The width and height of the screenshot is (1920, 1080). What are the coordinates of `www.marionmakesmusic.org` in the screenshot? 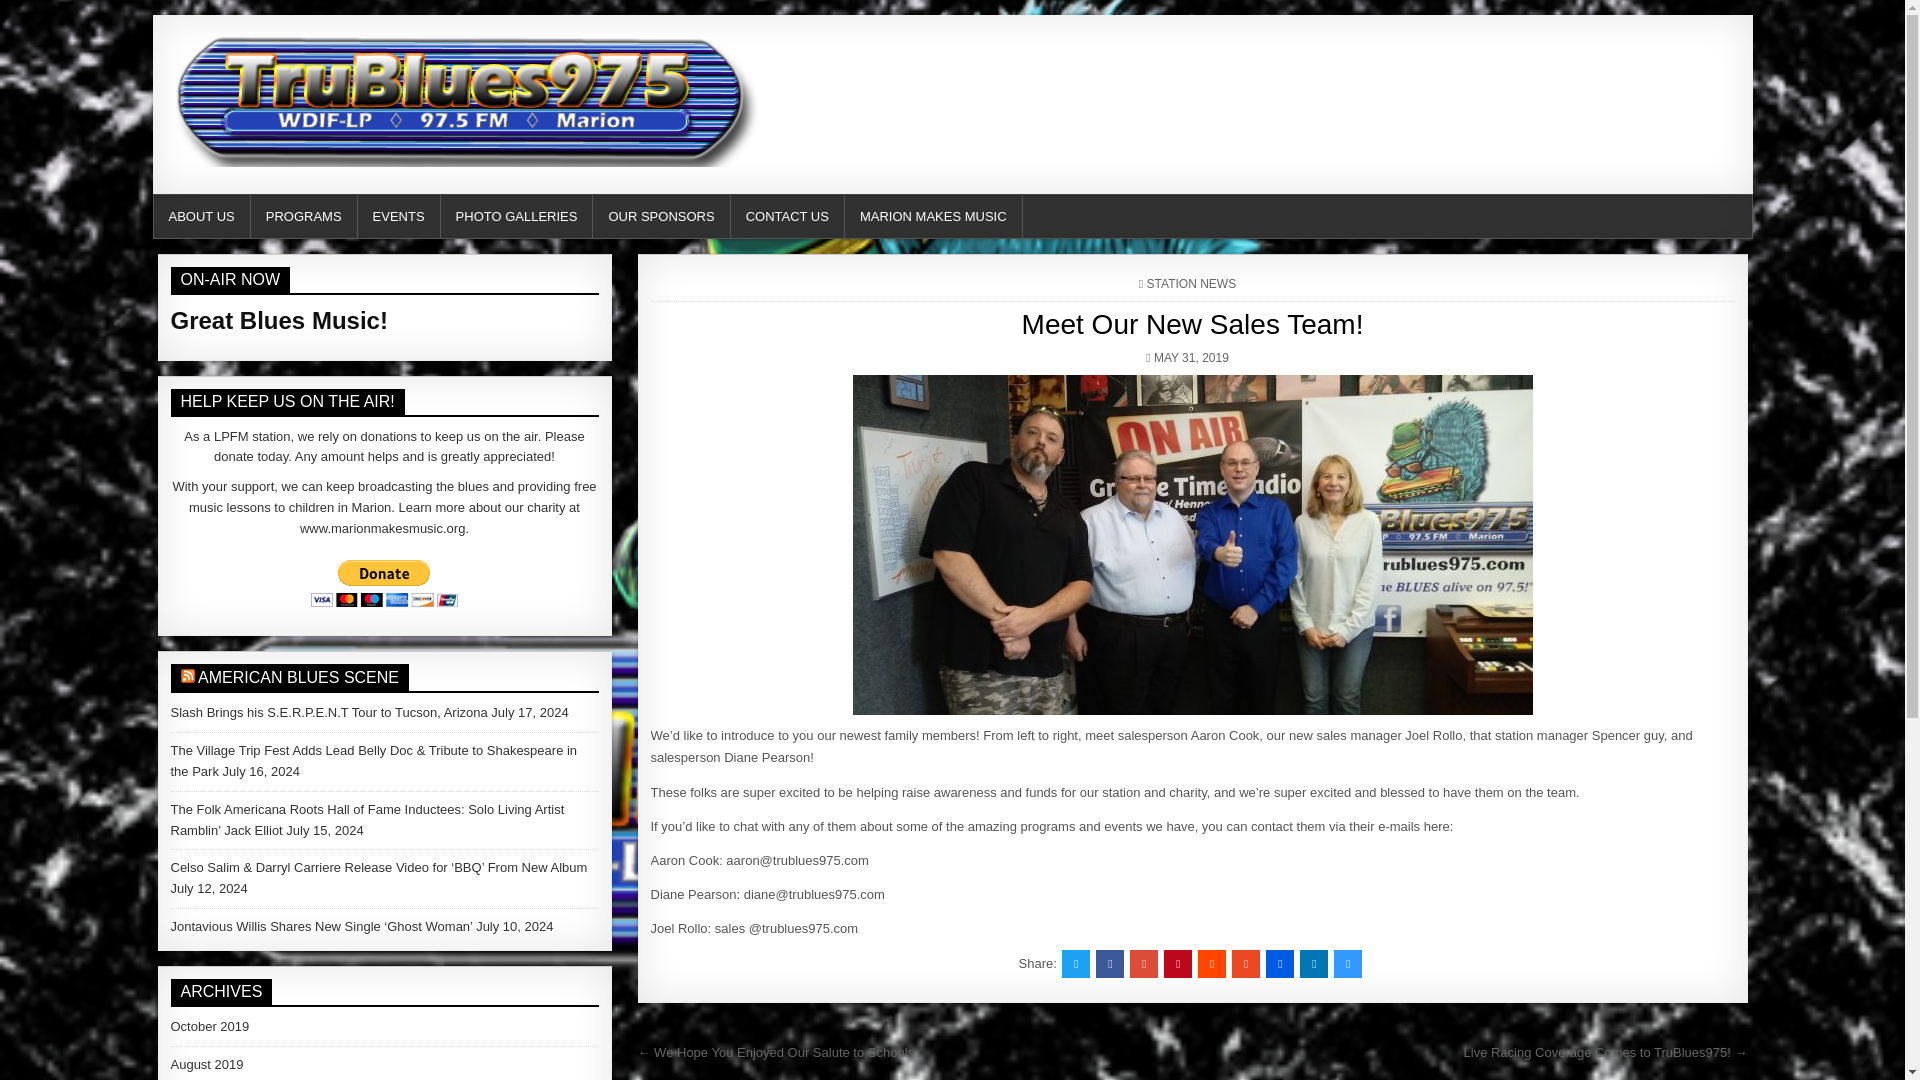 It's located at (382, 528).